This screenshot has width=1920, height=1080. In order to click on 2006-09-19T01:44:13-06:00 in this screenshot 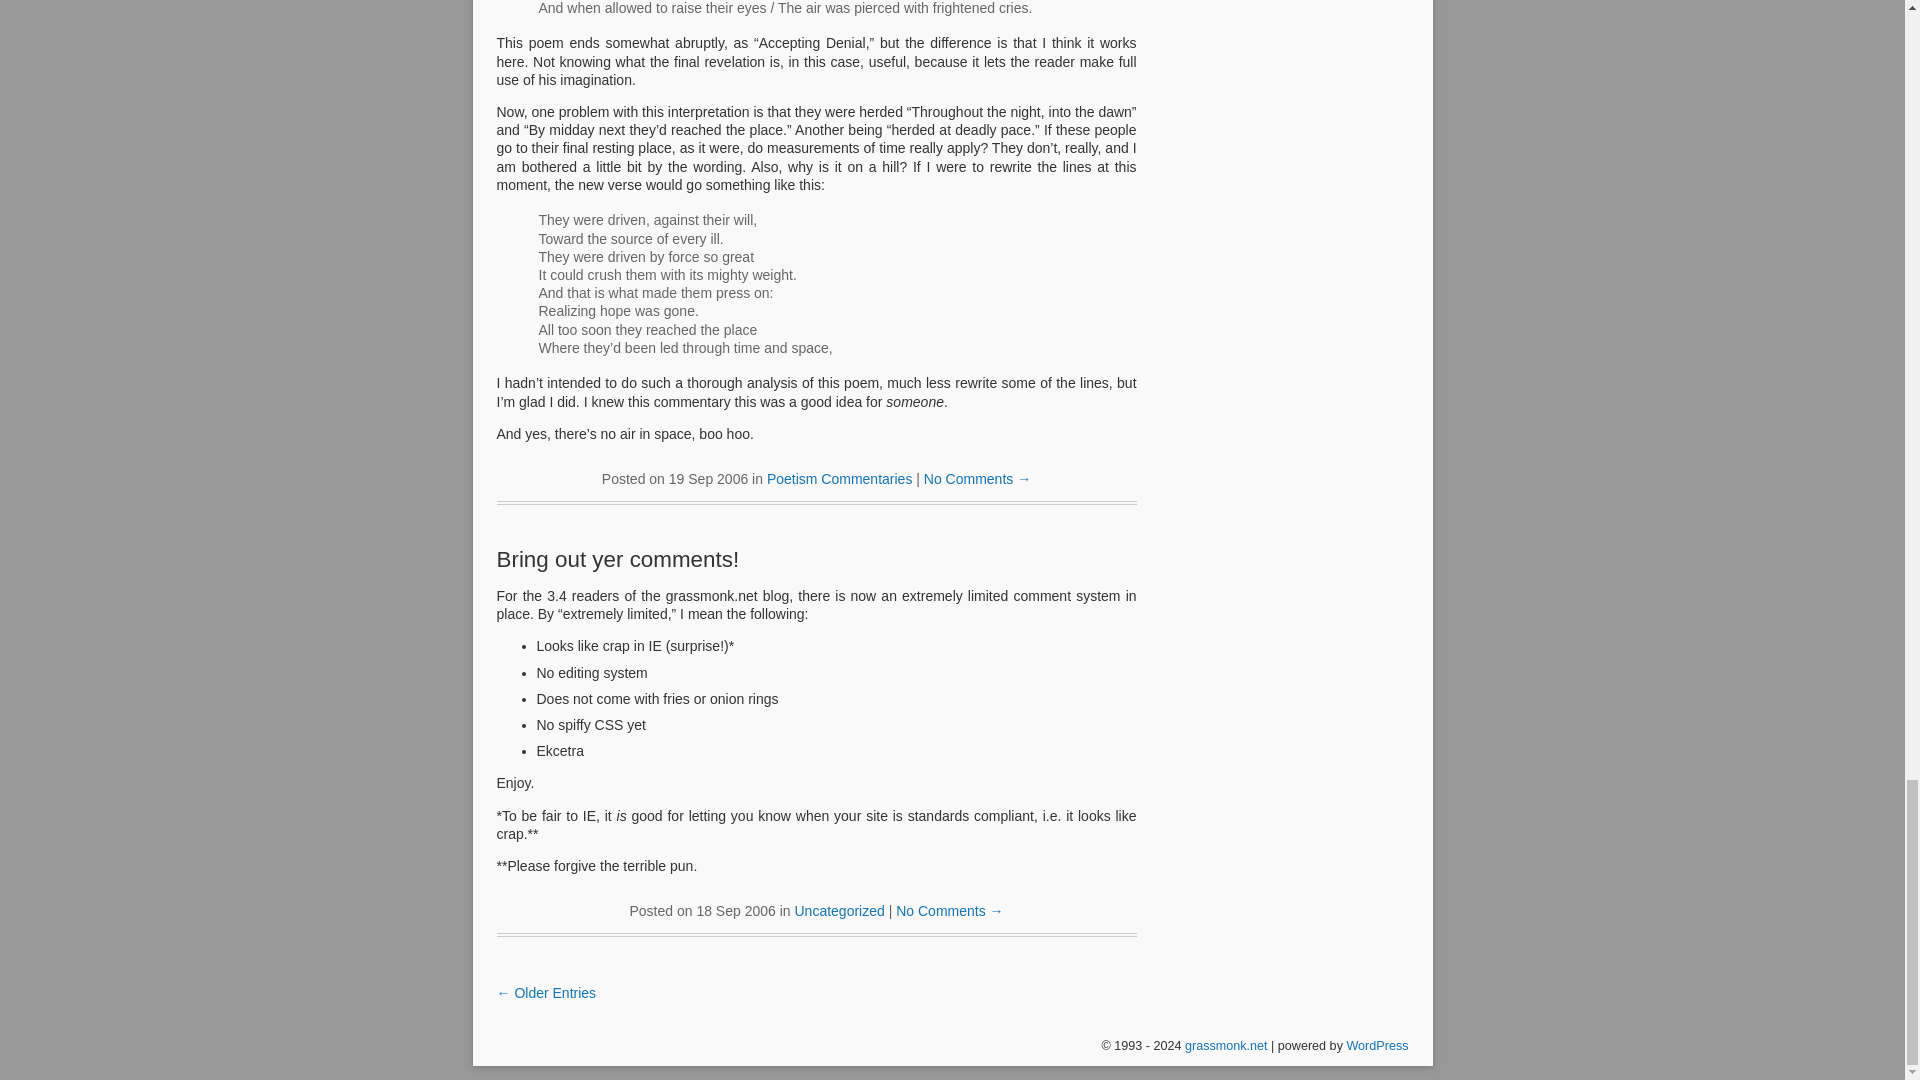, I will do `click(708, 478)`.